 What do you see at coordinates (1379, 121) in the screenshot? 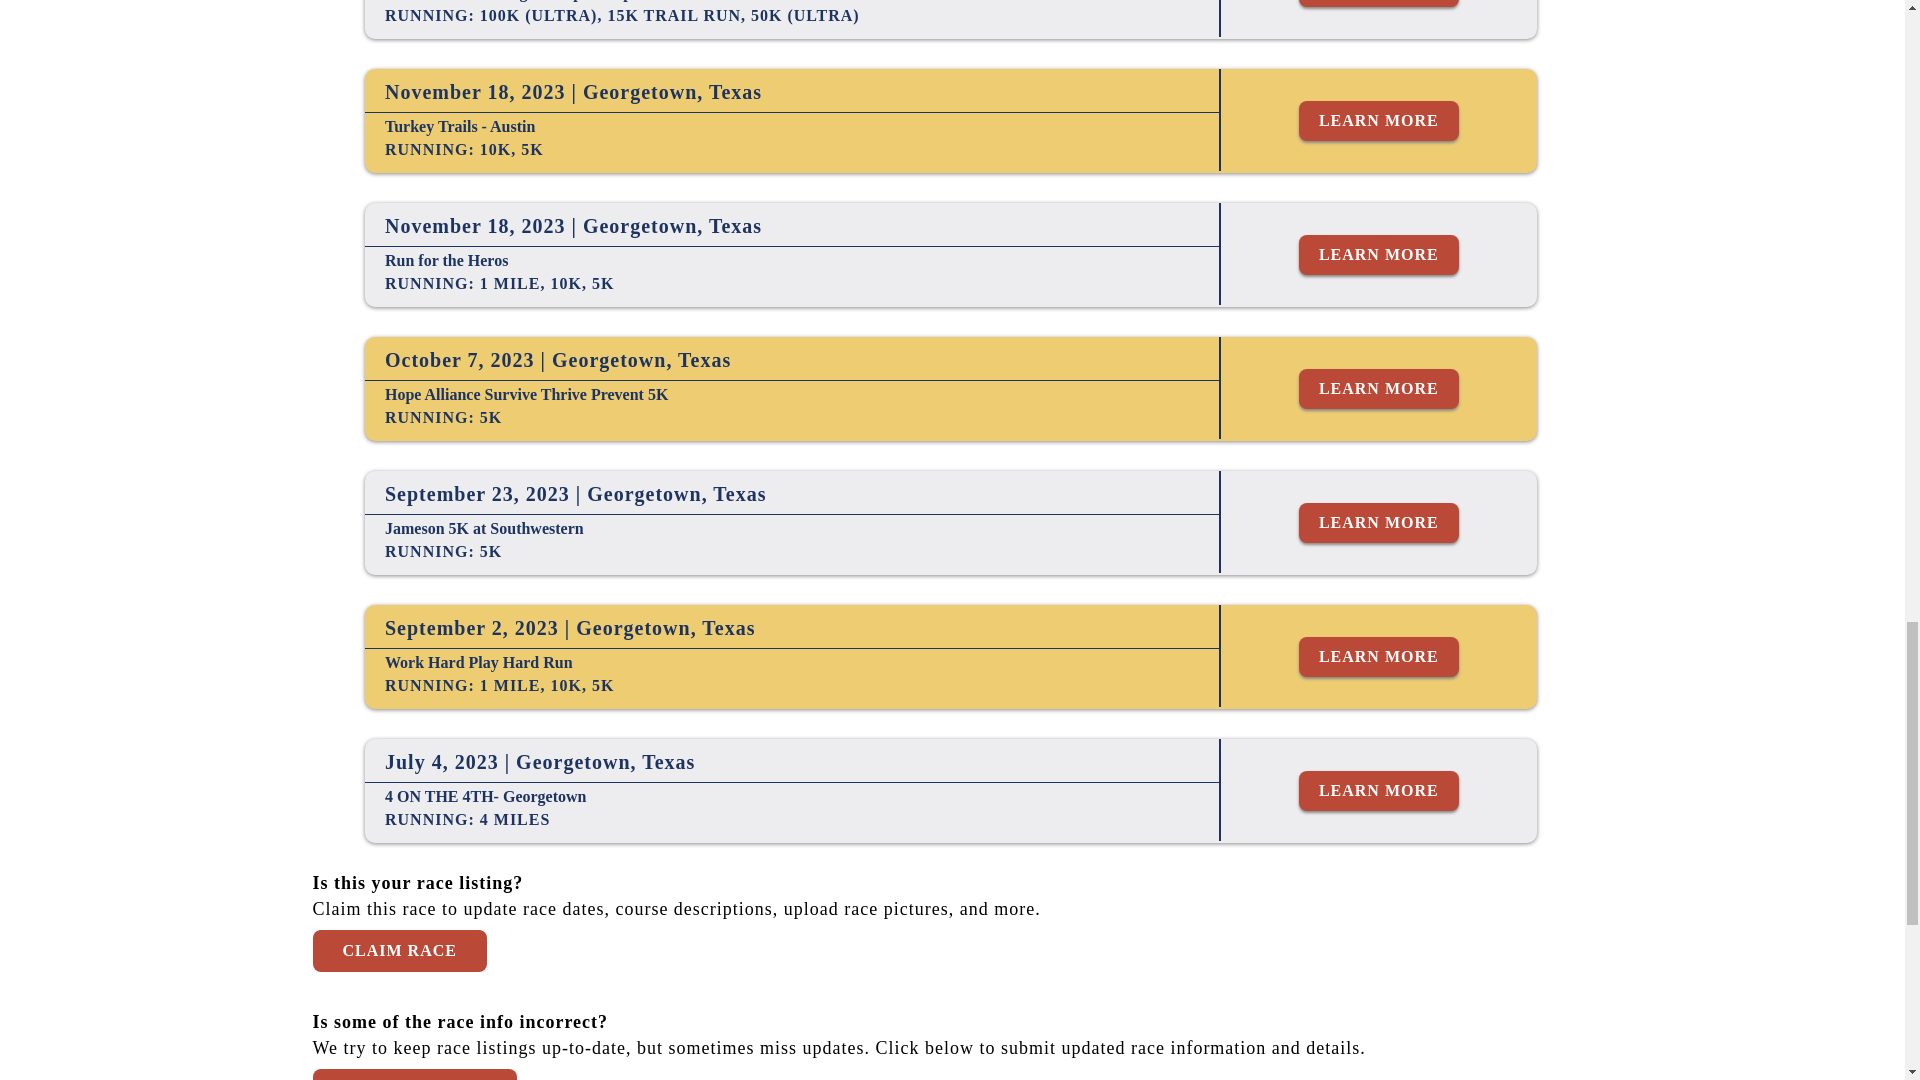
I see `LEARN MORE` at bounding box center [1379, 121].